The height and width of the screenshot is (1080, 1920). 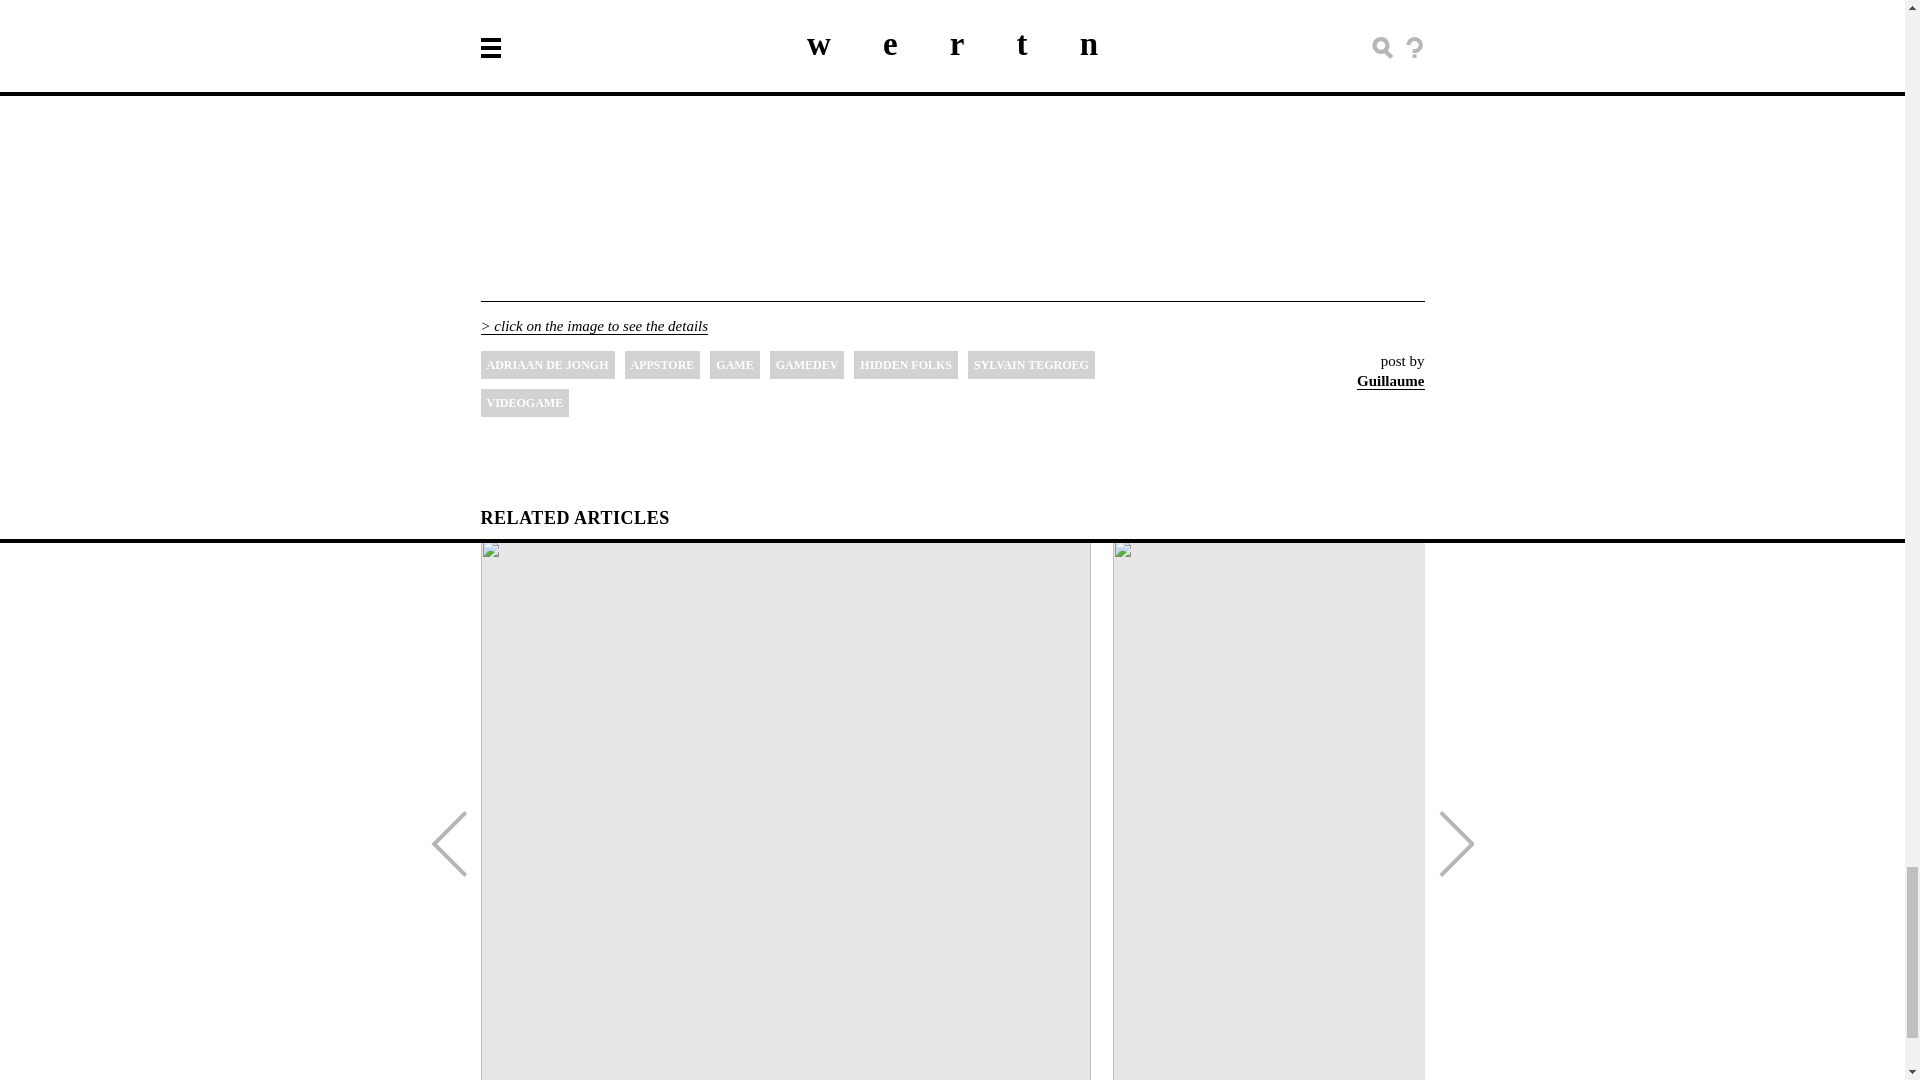 I want to click on HIDDEN FOLKS, so click(x=906, y=365).